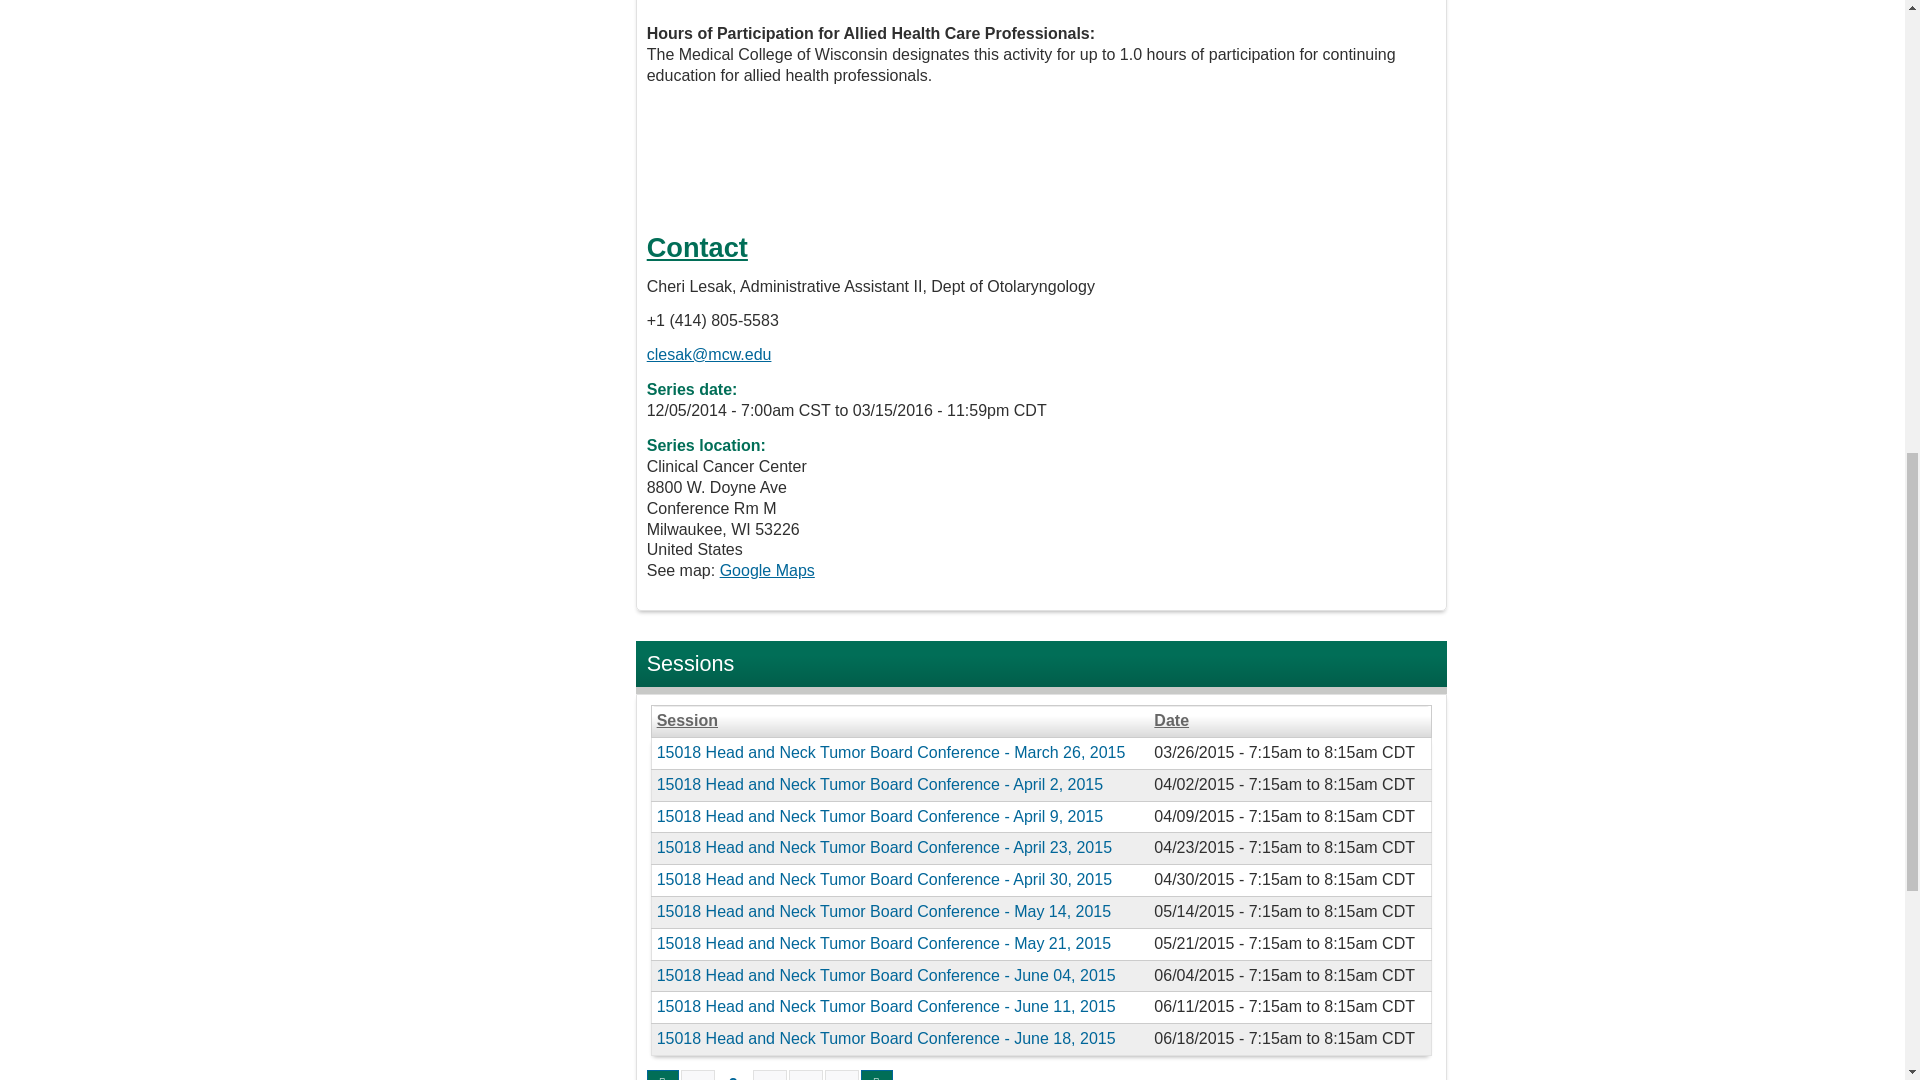  What do you see at coordinates (884, 848) in the screenshot?
I see `15018 Head and Neck Tumor Board Conference - April 23, 2015` at bounding box center [884, 848].